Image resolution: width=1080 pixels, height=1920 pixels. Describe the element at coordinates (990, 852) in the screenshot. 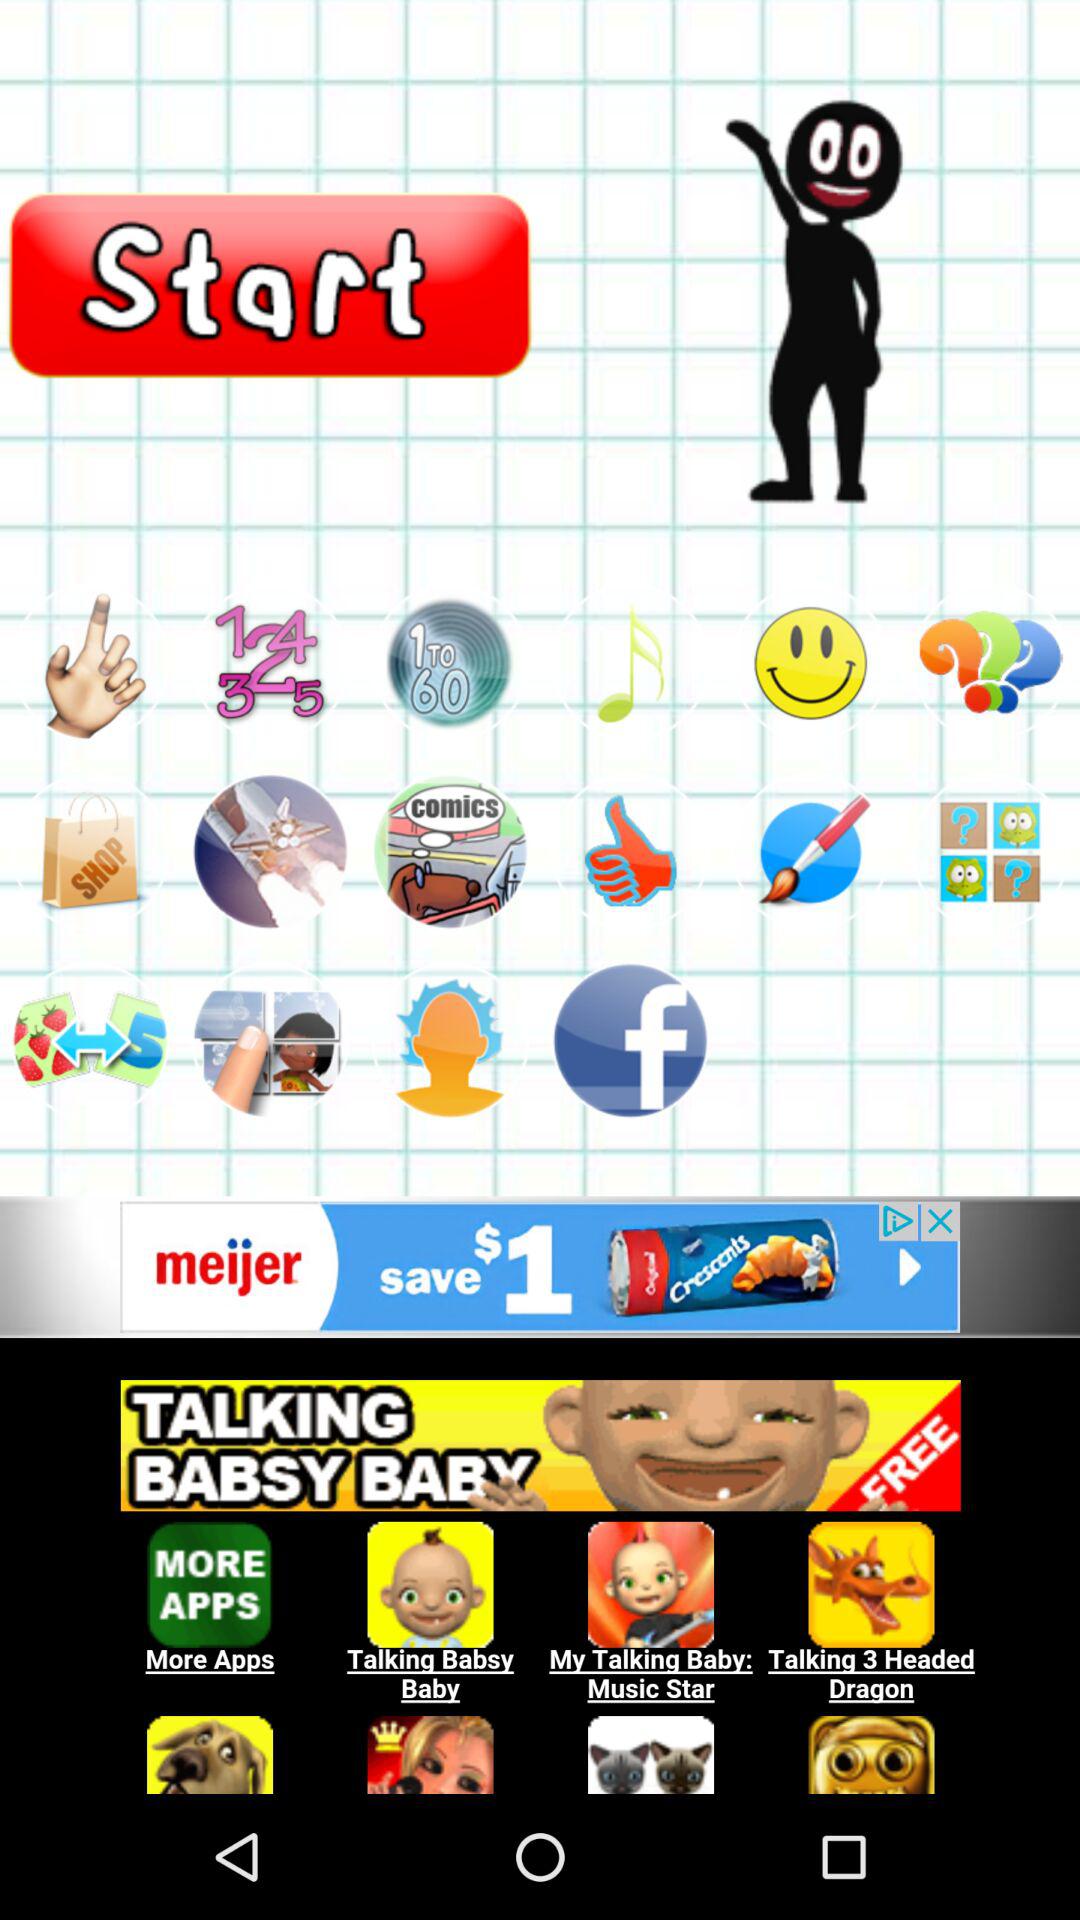

I see `click for help` at that location.